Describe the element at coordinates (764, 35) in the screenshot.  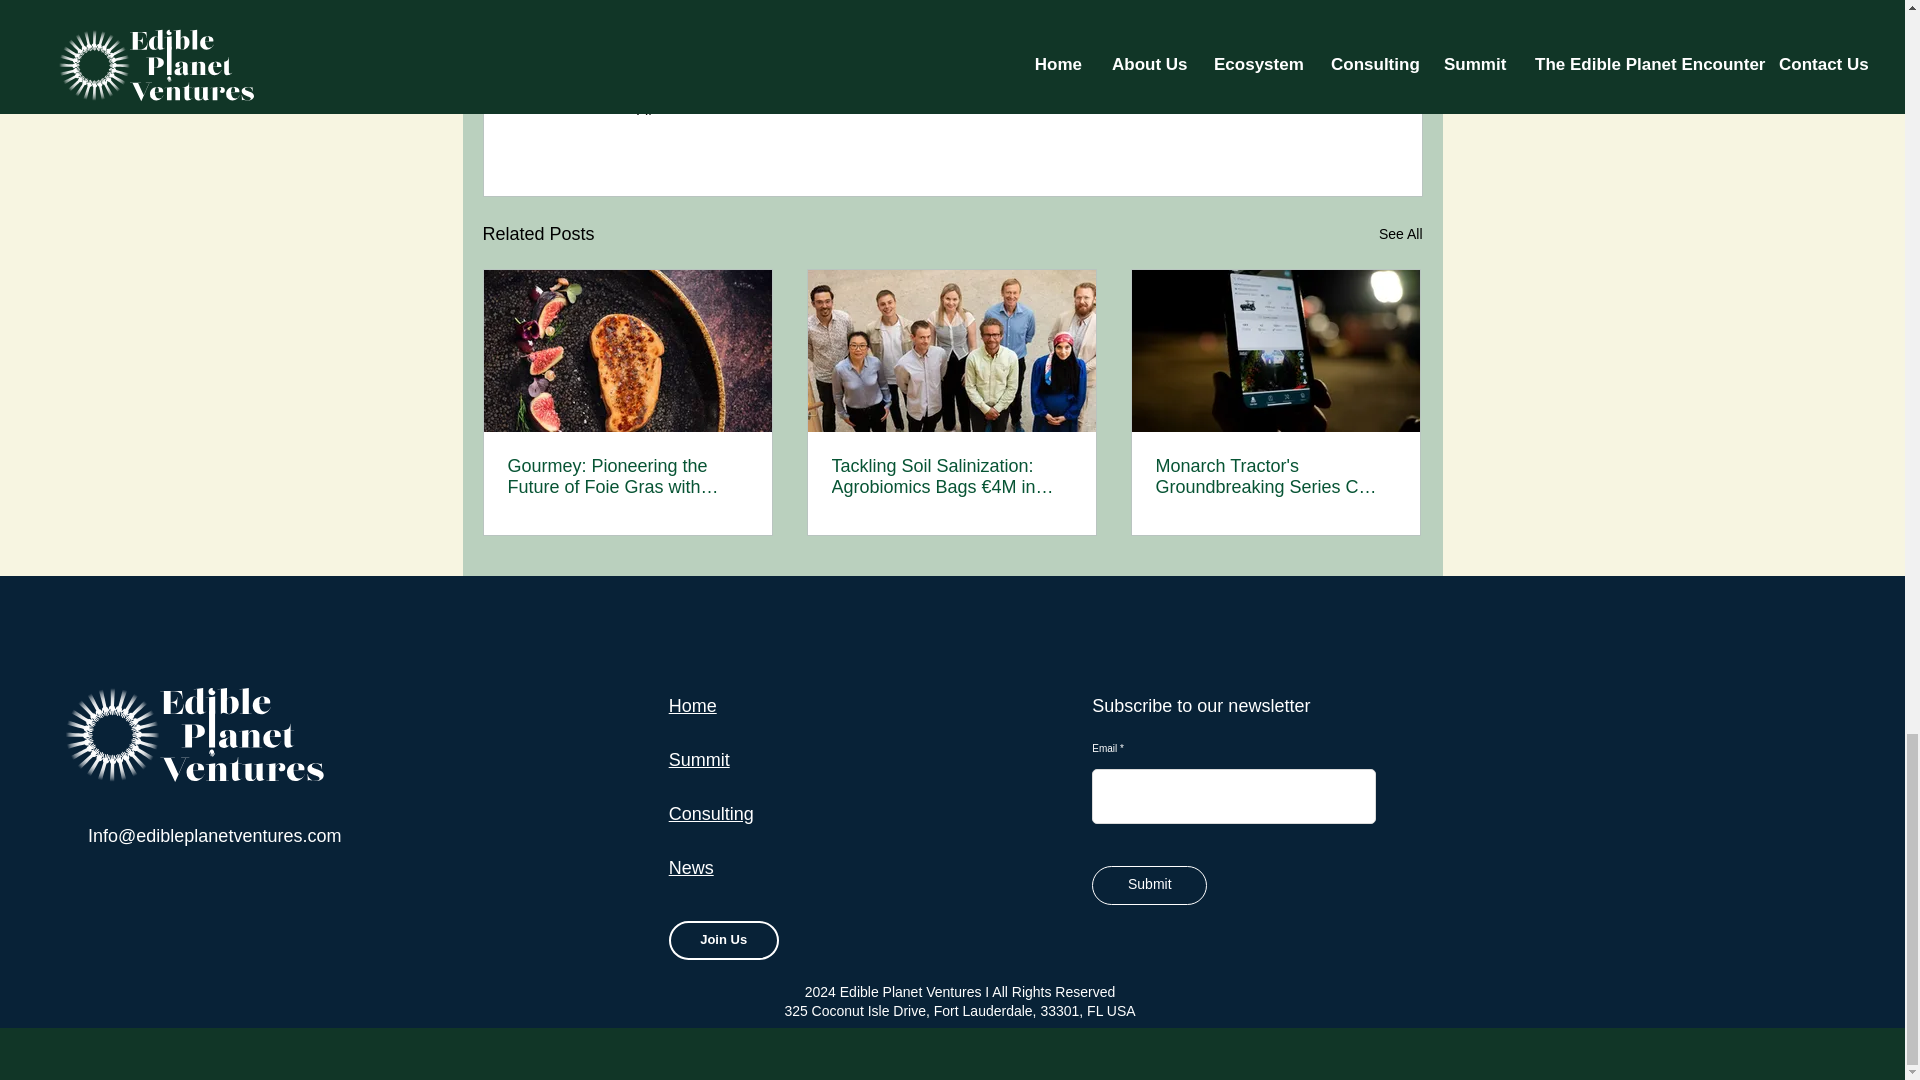
I see `sustainability` at that location.